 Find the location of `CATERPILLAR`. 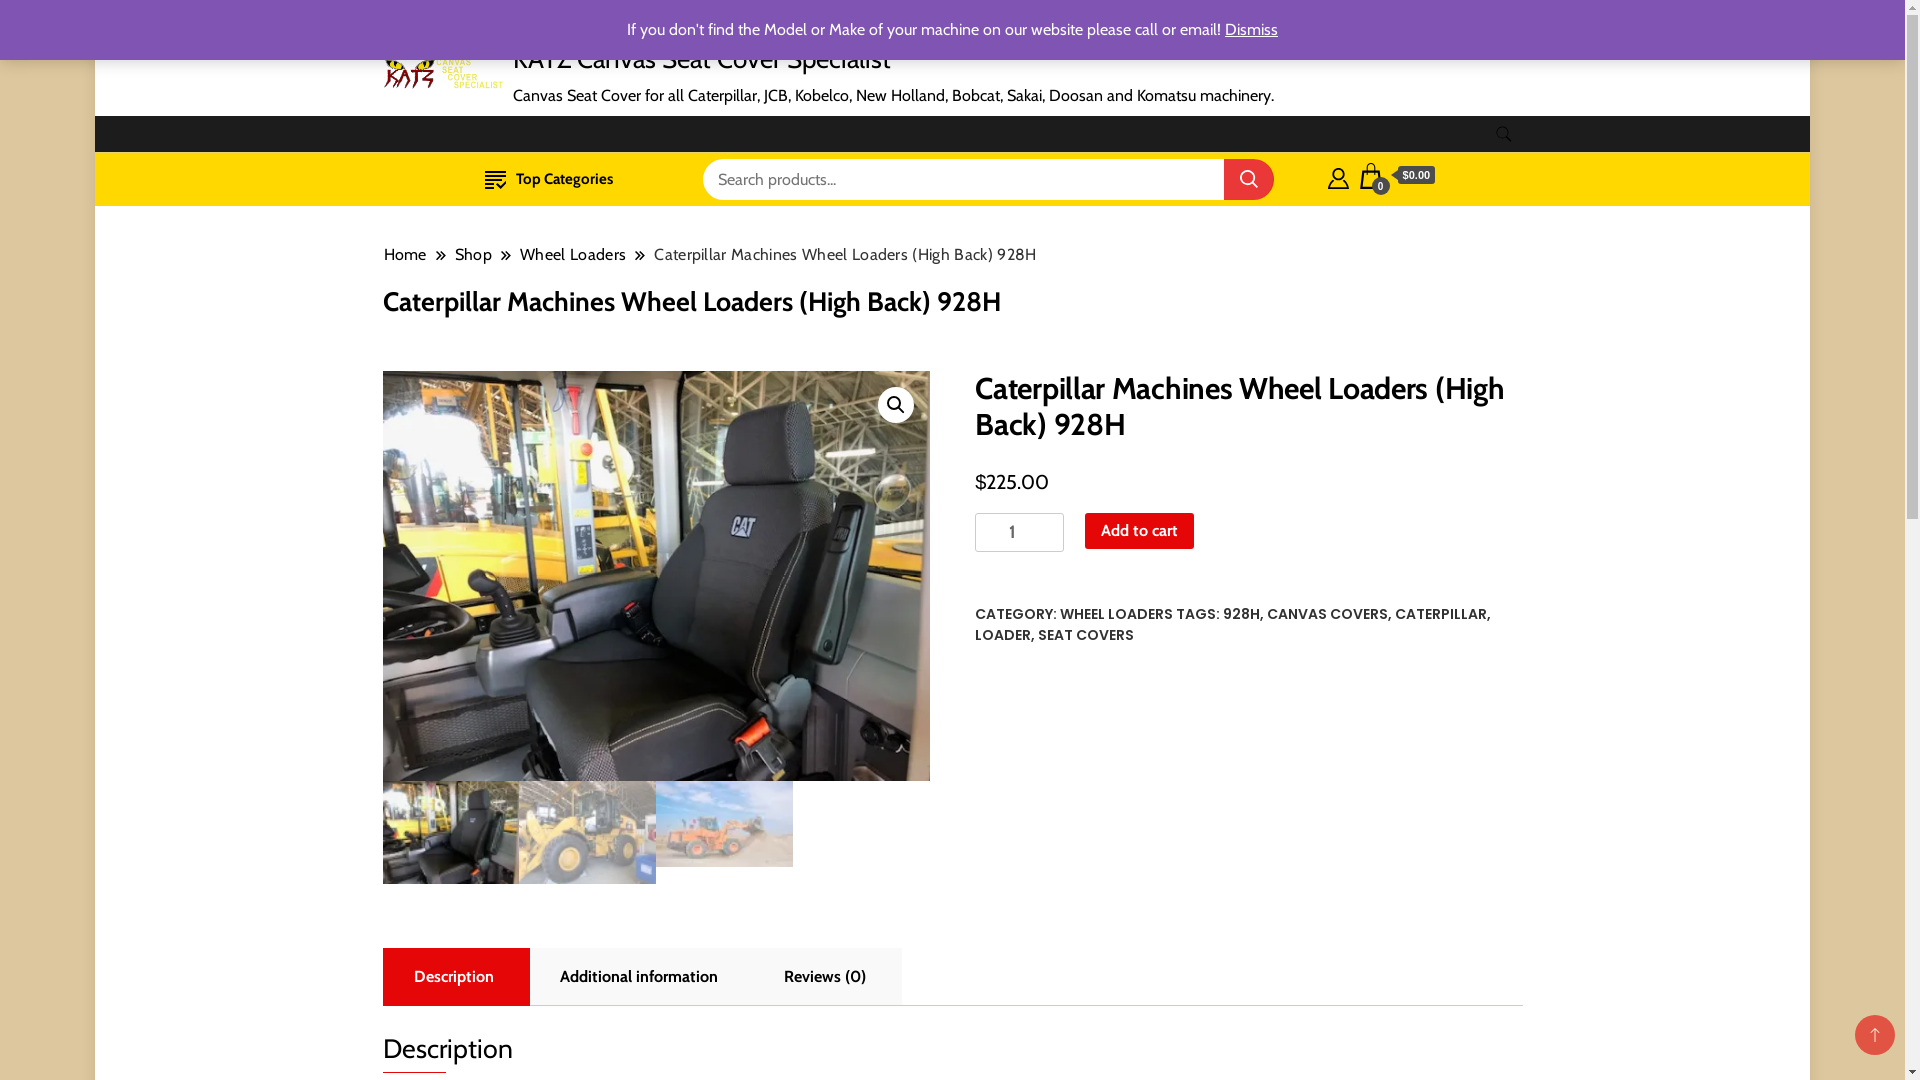

CATERPILLAR is located at coordinates (1441, 614).